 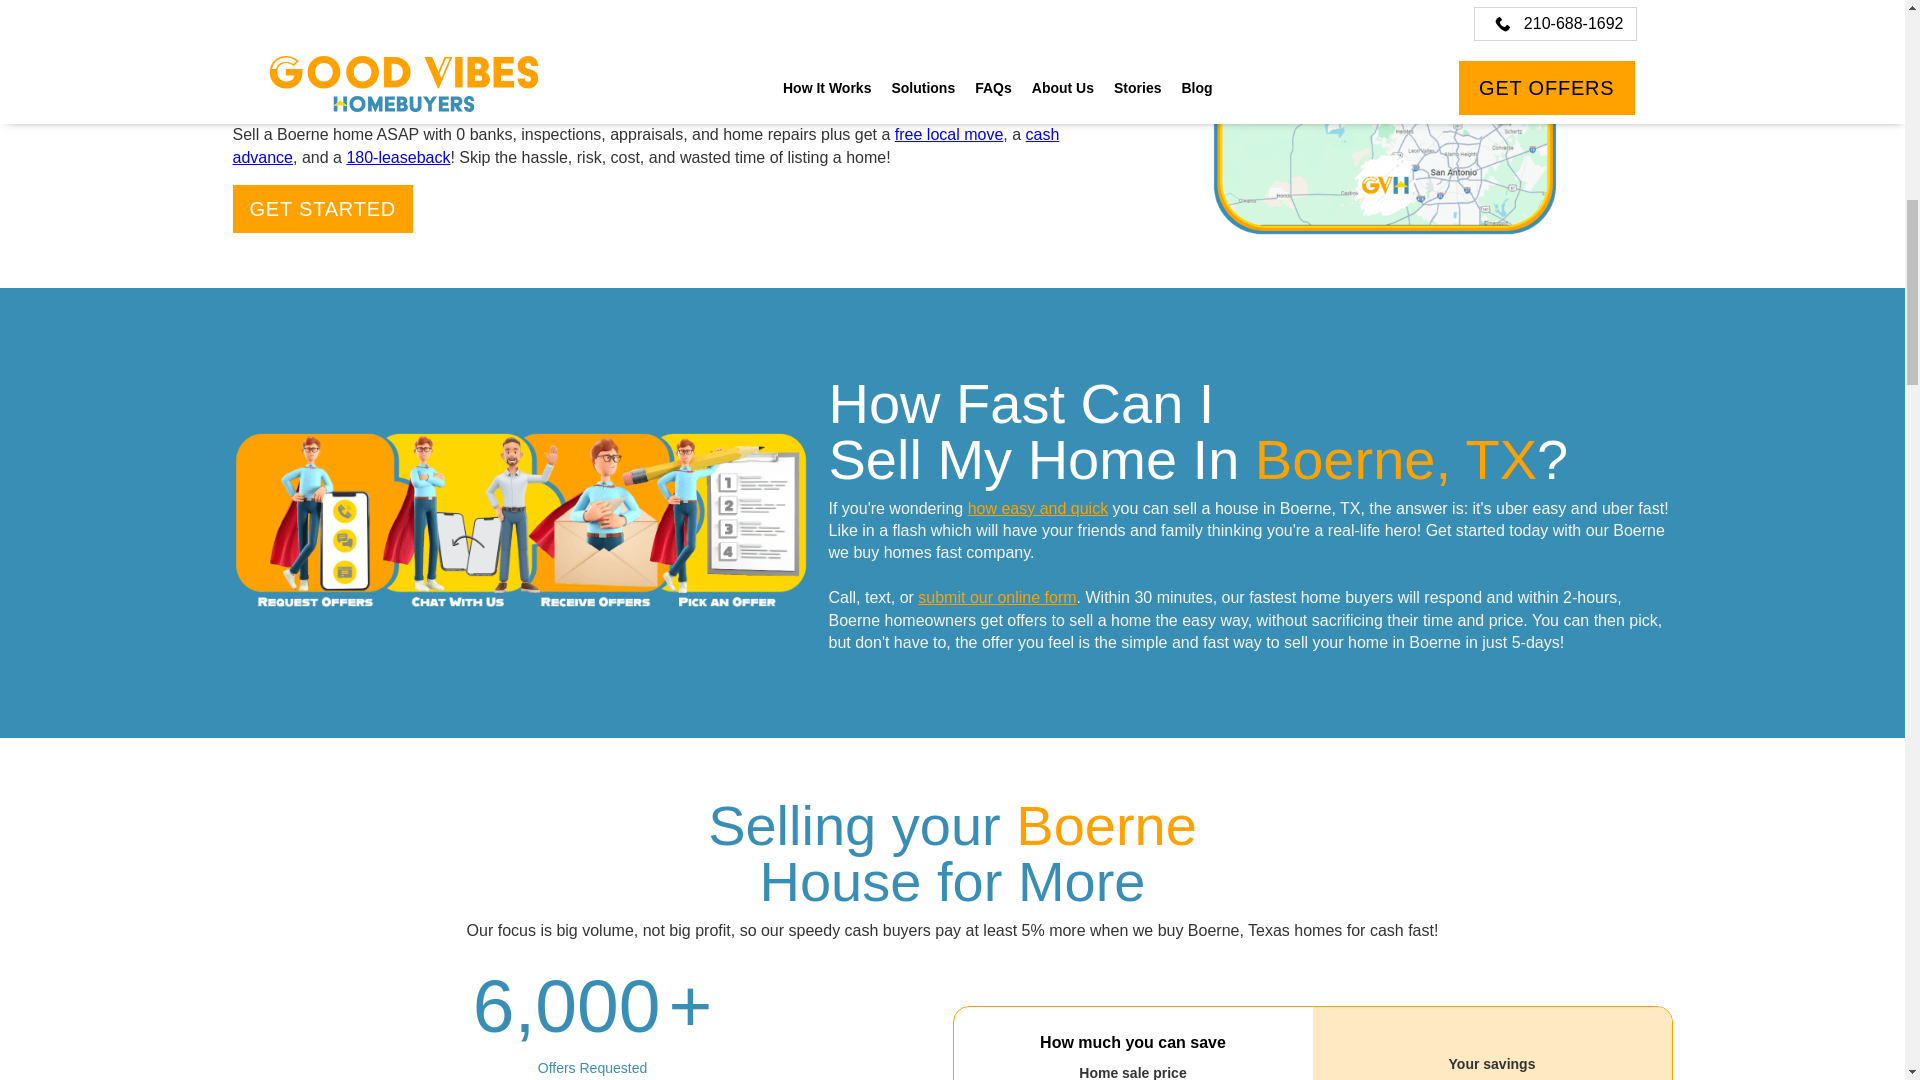 I want to click on how easy and quick, so click(x=1038, y=508).